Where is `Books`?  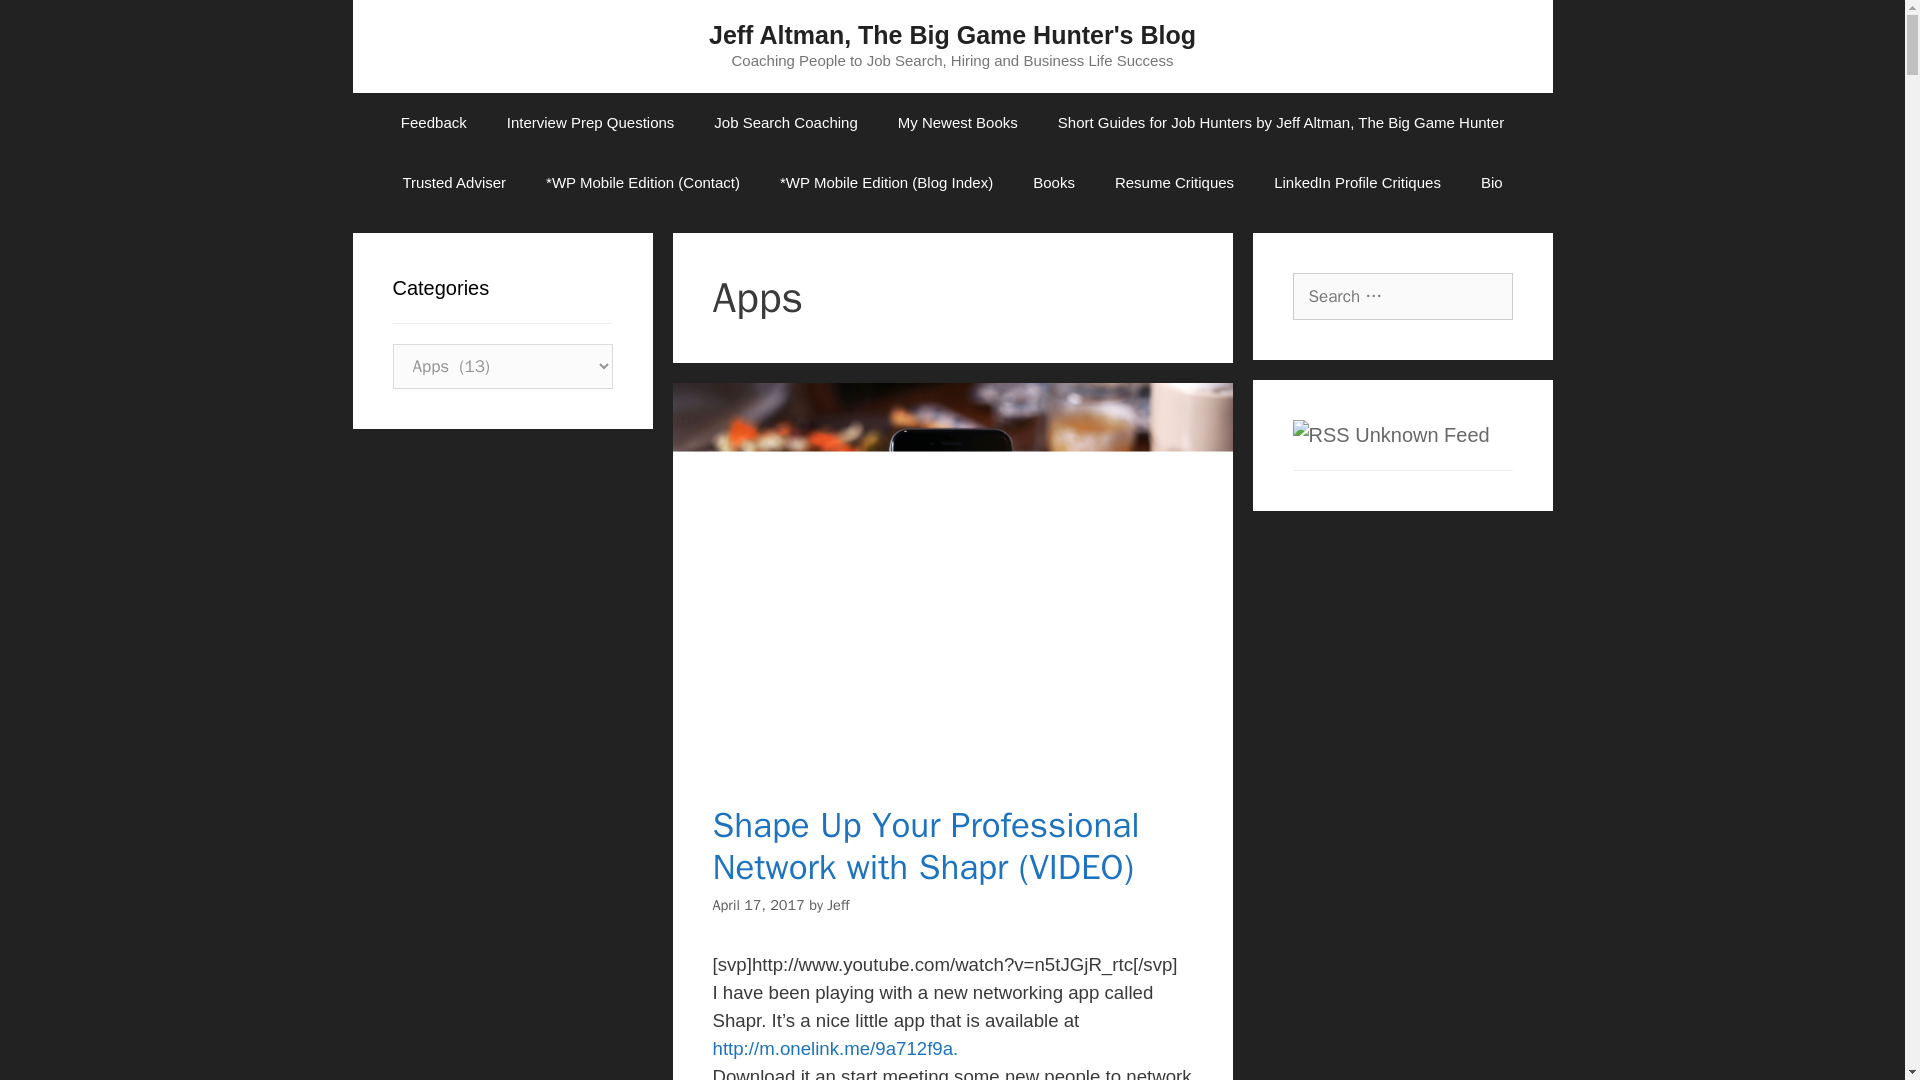
Books is located at coordinates (1054, 182).